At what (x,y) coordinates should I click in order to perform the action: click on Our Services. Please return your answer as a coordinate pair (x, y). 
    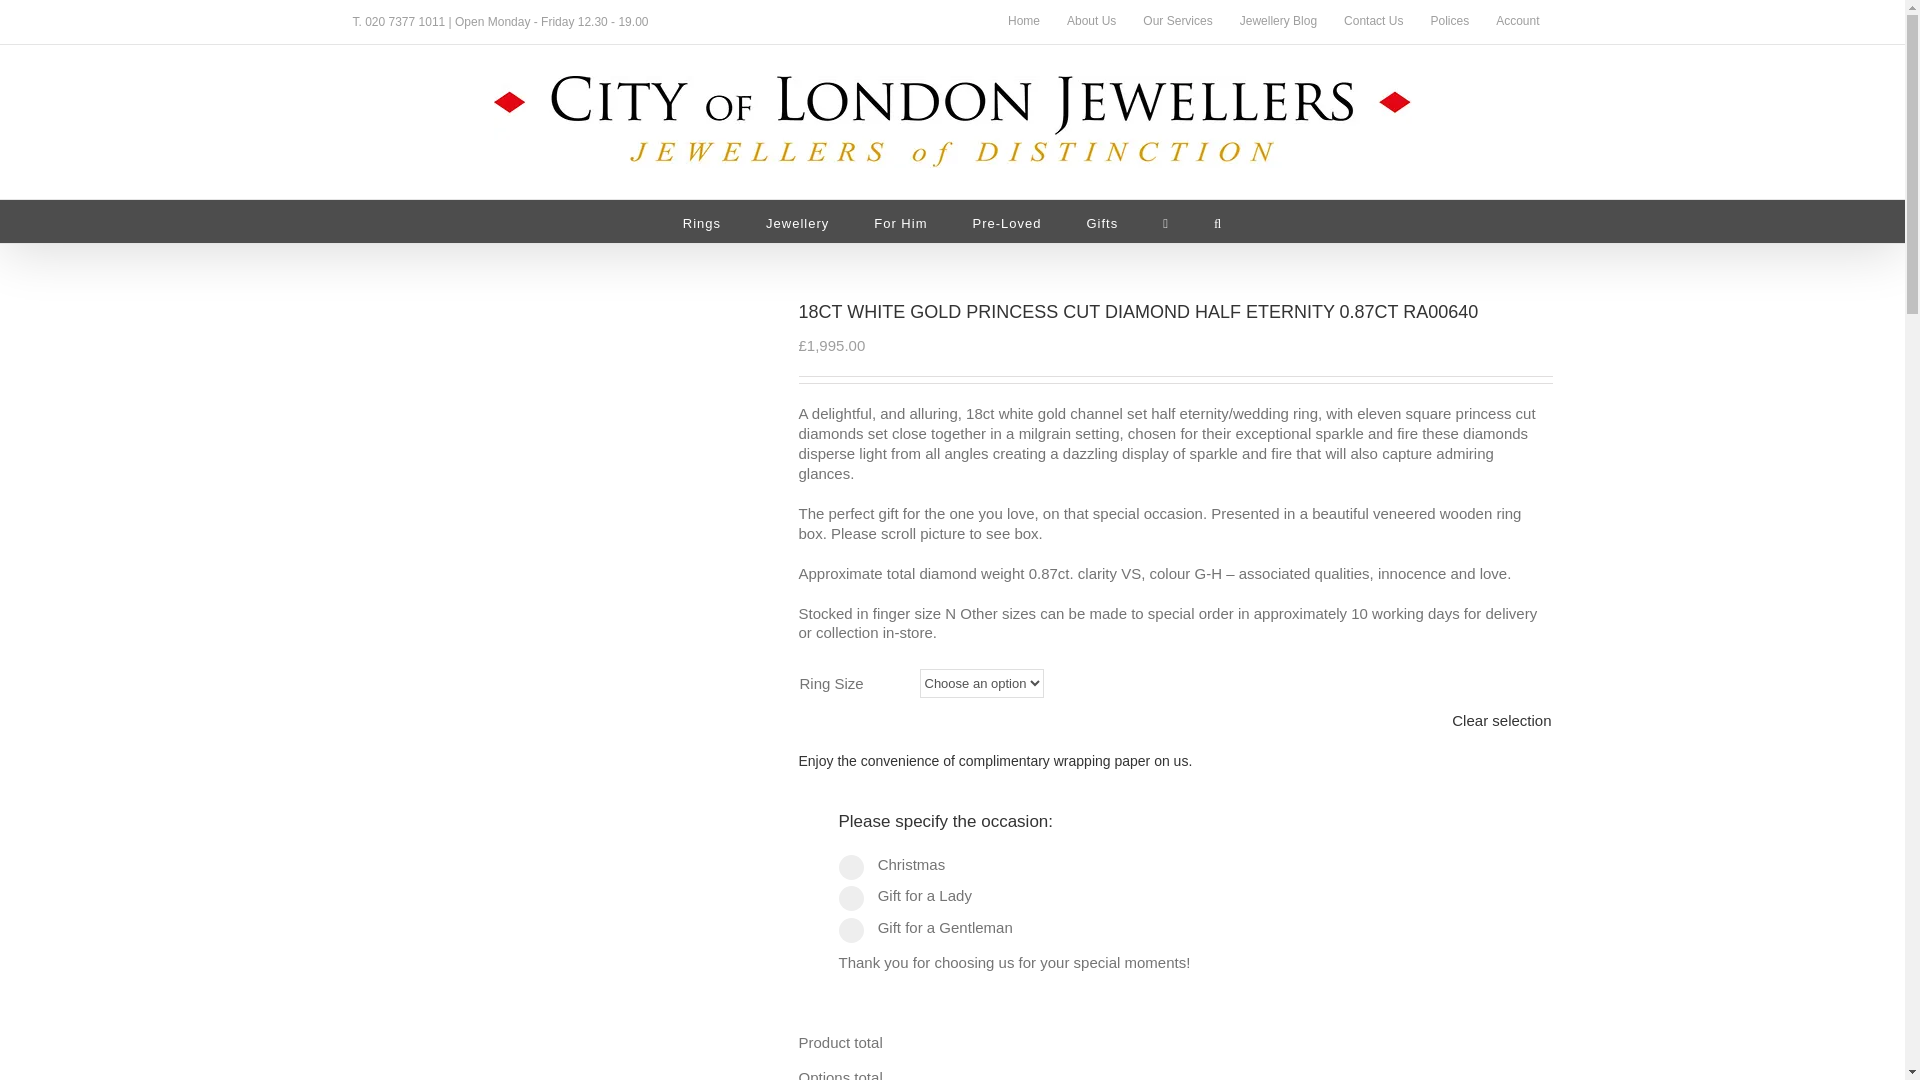
    Looking at the image, I should click on (1177, 22).